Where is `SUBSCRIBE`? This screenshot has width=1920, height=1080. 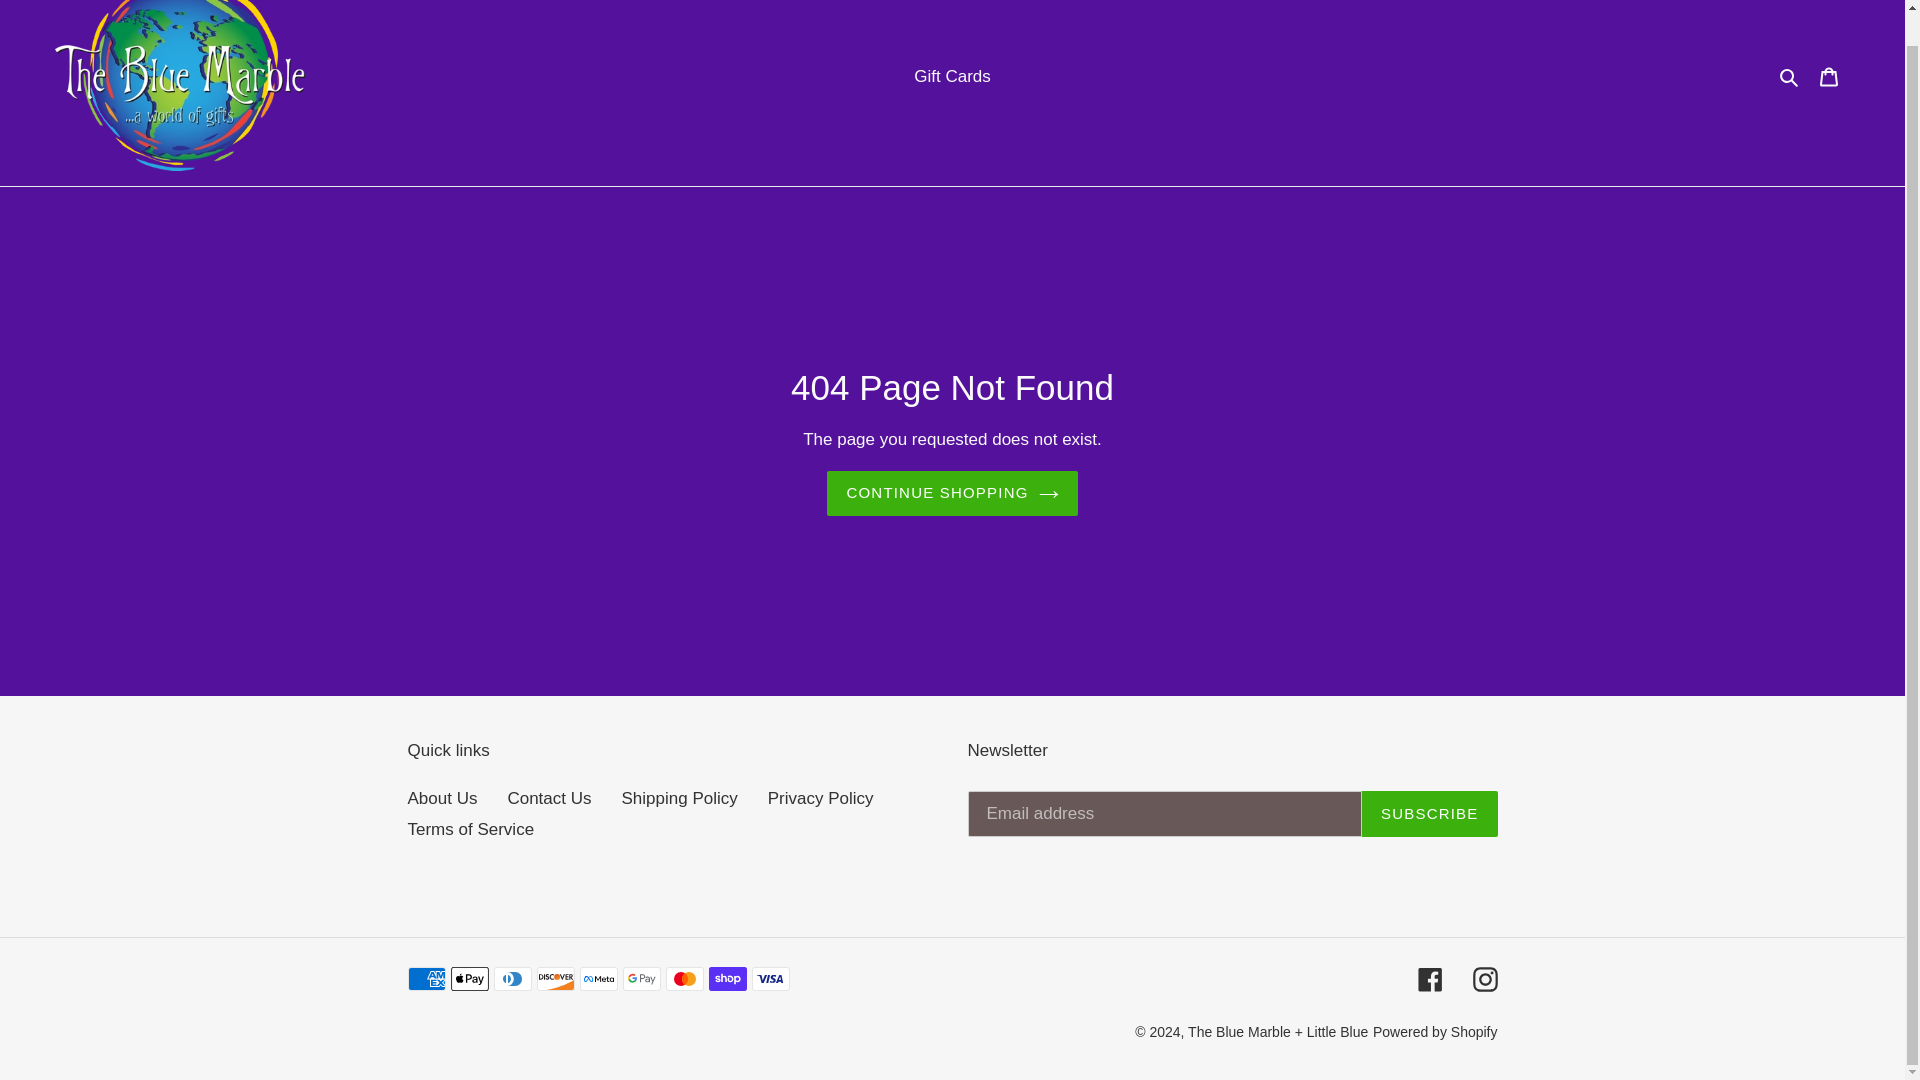
SUBSCRIBE is located at coordinates (1429, 814).